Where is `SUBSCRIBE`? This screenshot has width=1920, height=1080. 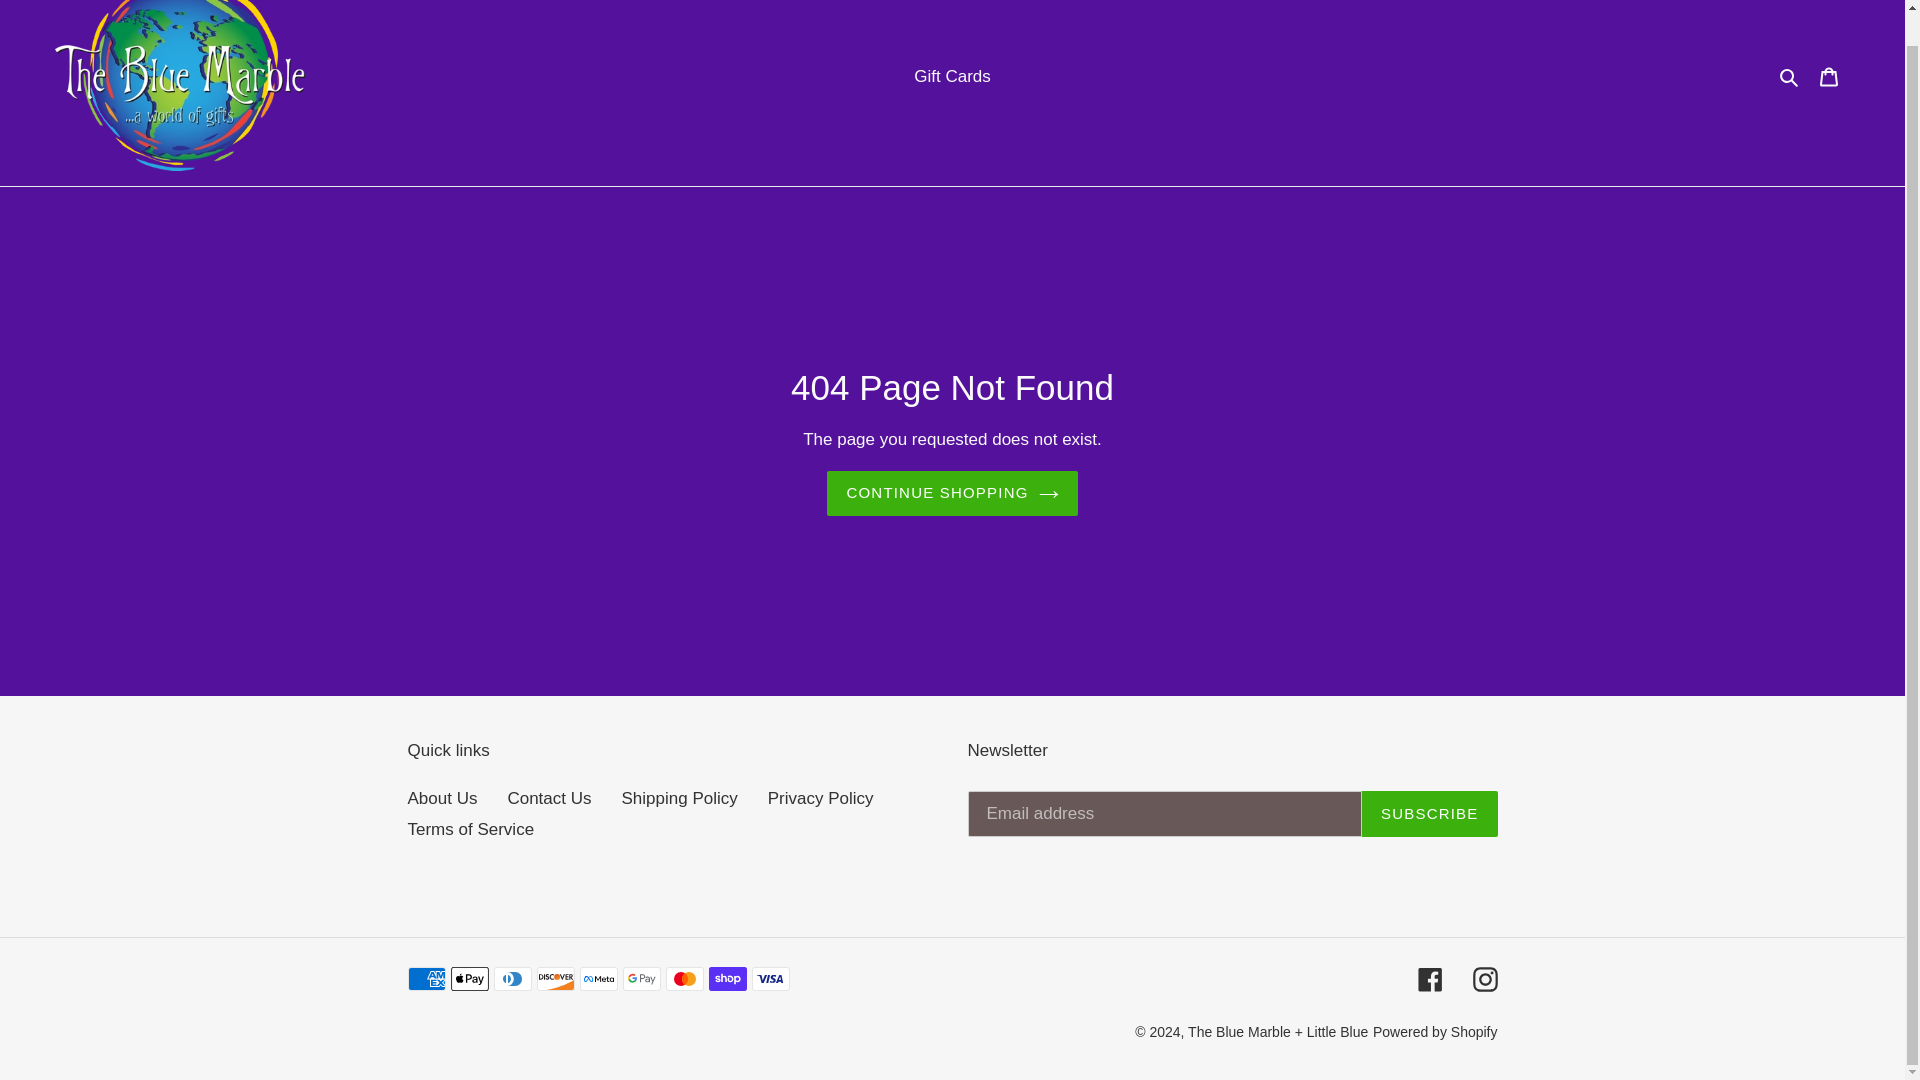
SUBSCRIBE is located at coordinates (1429, 814).